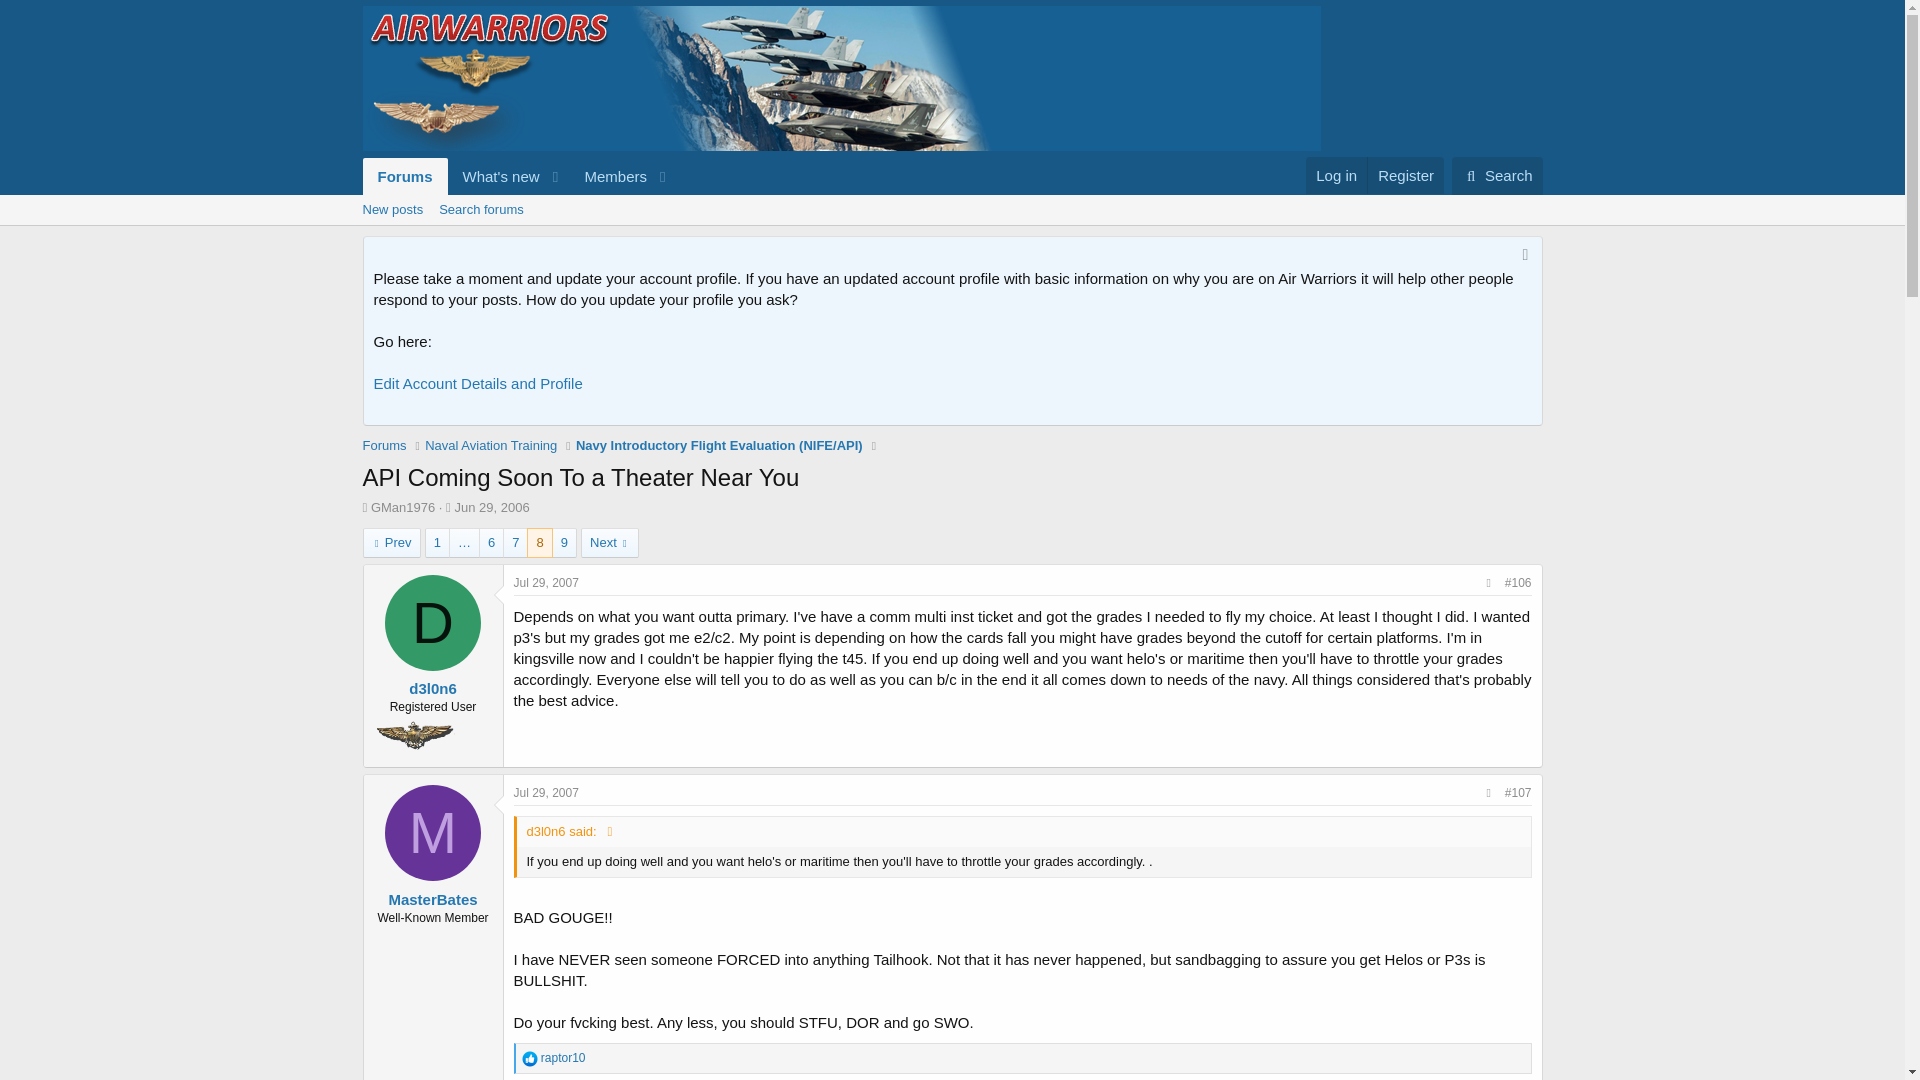 This screenshot has height=1080, width=1920. I want to click on Jun 29, 2006 at 7:03 PM, so click(546, 582).